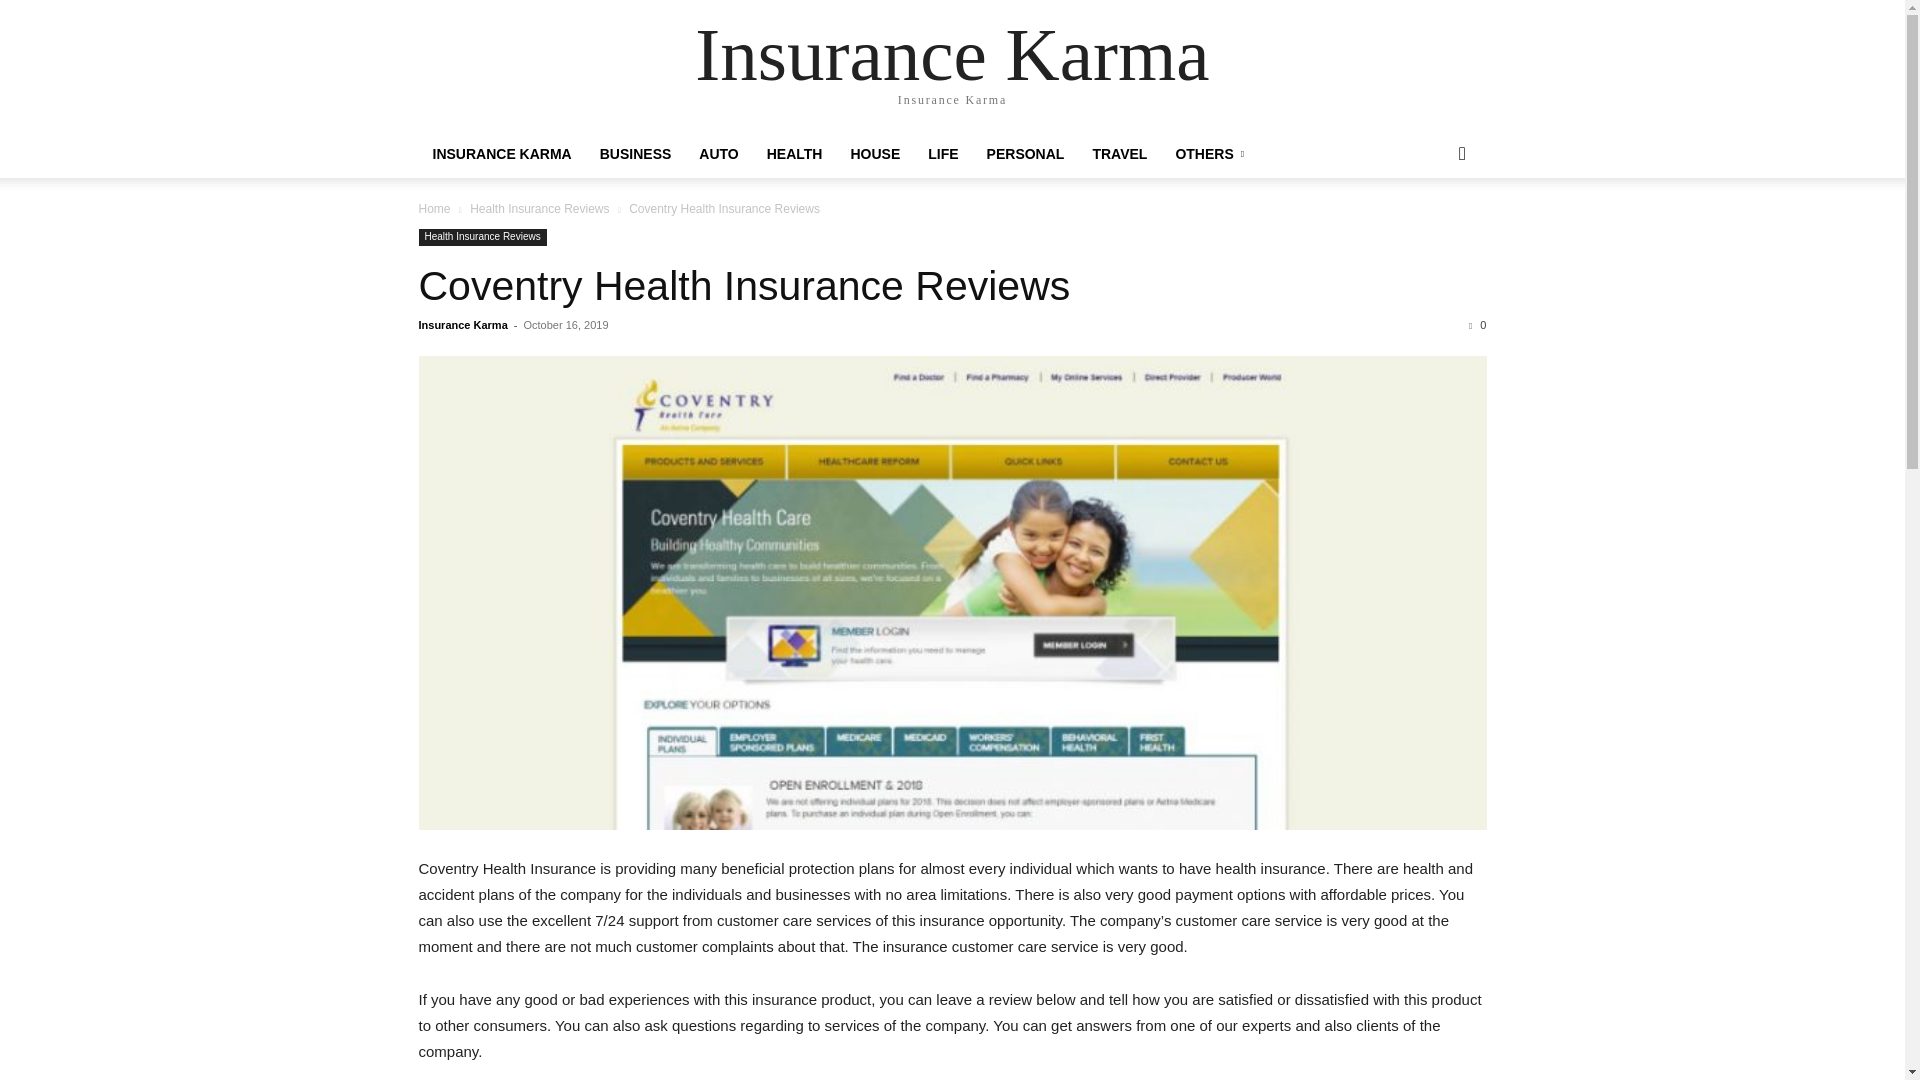 This screenshot has width=1920, height=1080. Describe the element at coordinates (1026, 154) in the screenshot. I see `PERSONAL` at that location.